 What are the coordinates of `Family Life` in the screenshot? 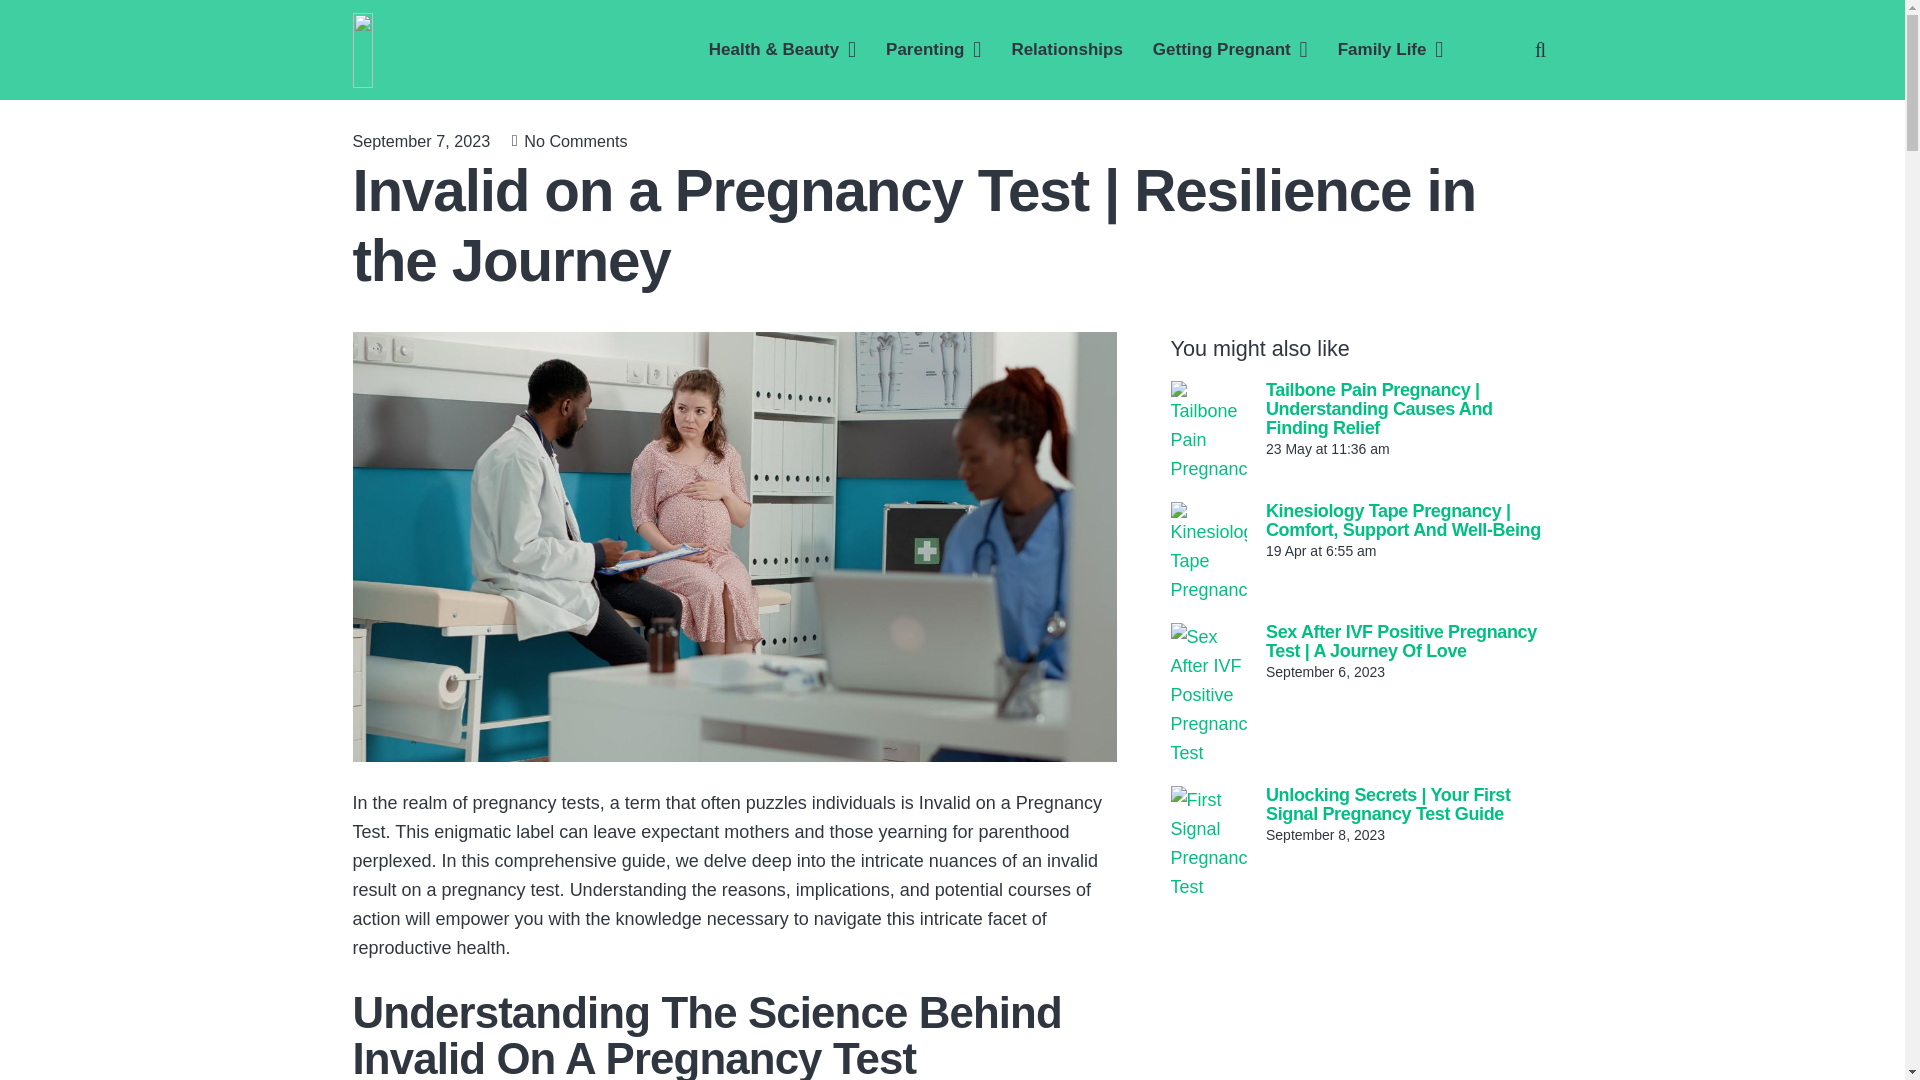 It's located at (1390, 49).